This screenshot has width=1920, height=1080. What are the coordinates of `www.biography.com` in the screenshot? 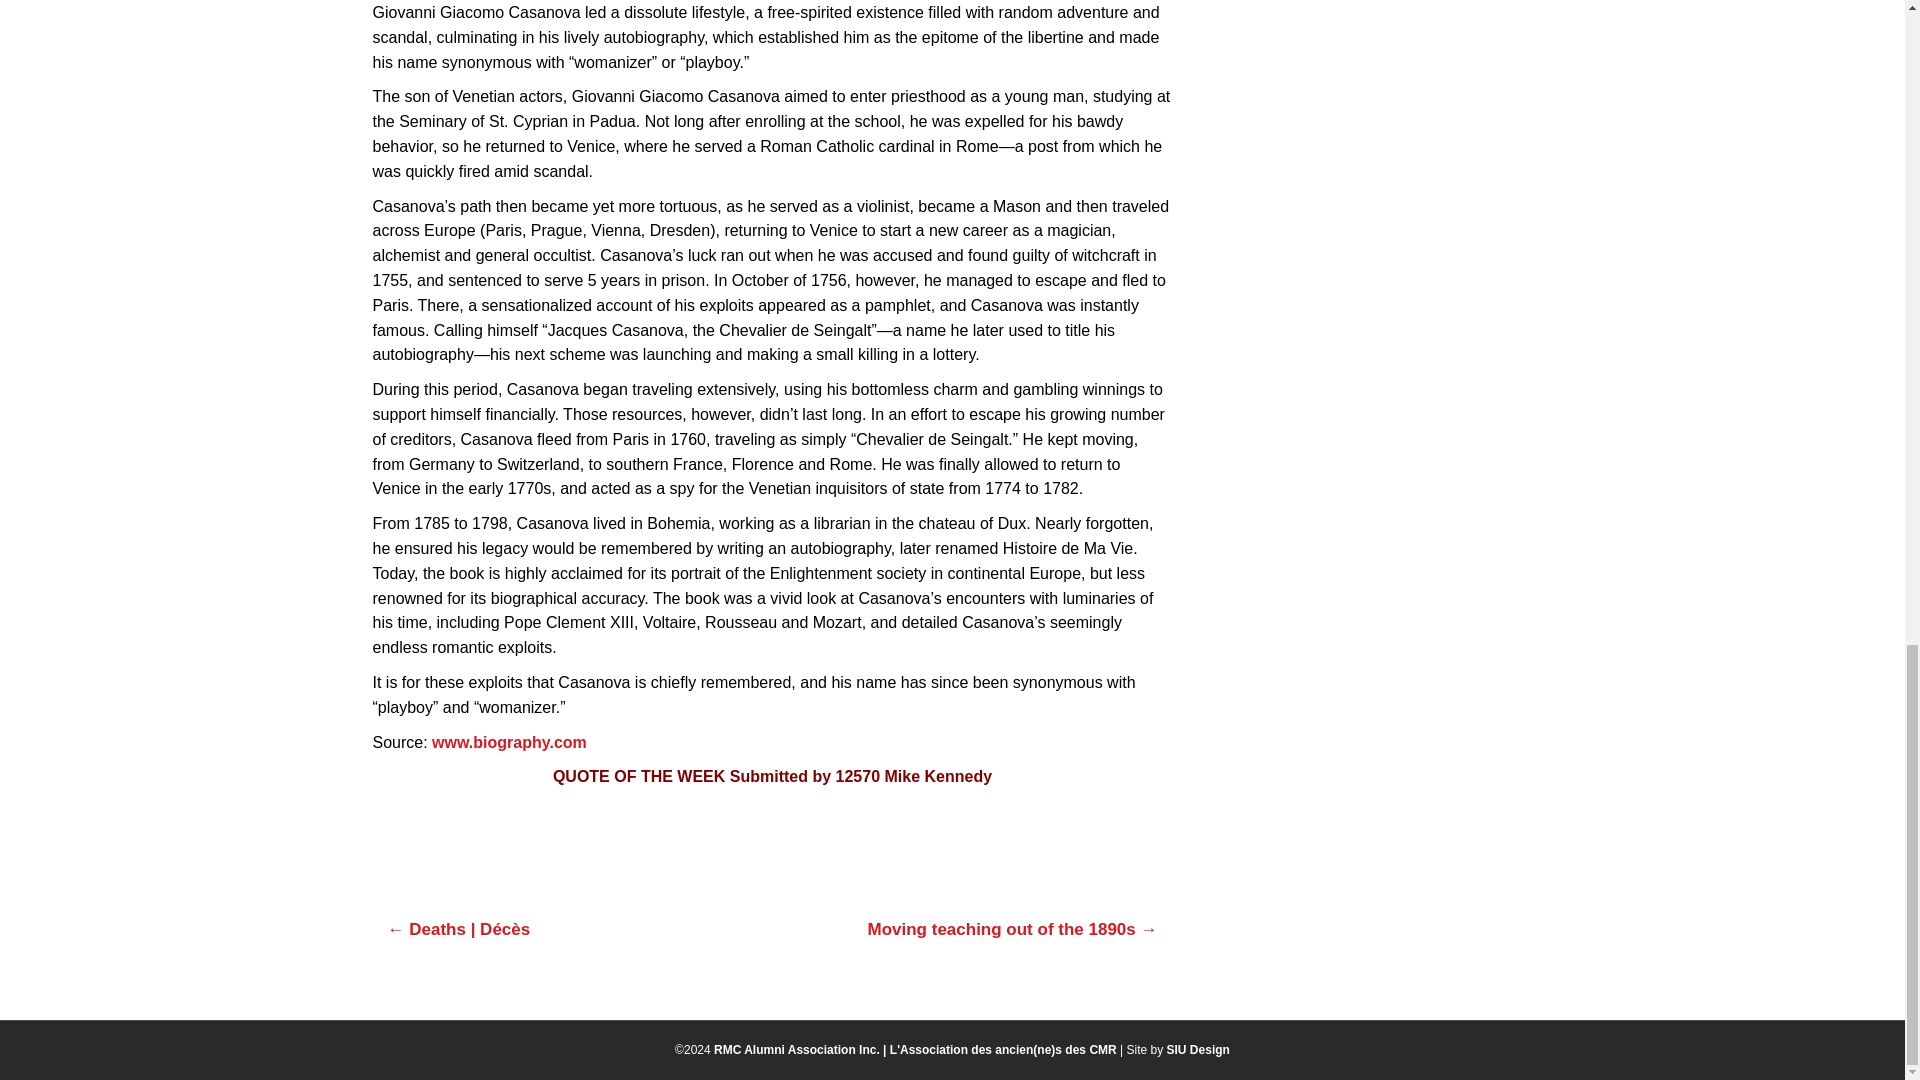 It's located at (510, 742).